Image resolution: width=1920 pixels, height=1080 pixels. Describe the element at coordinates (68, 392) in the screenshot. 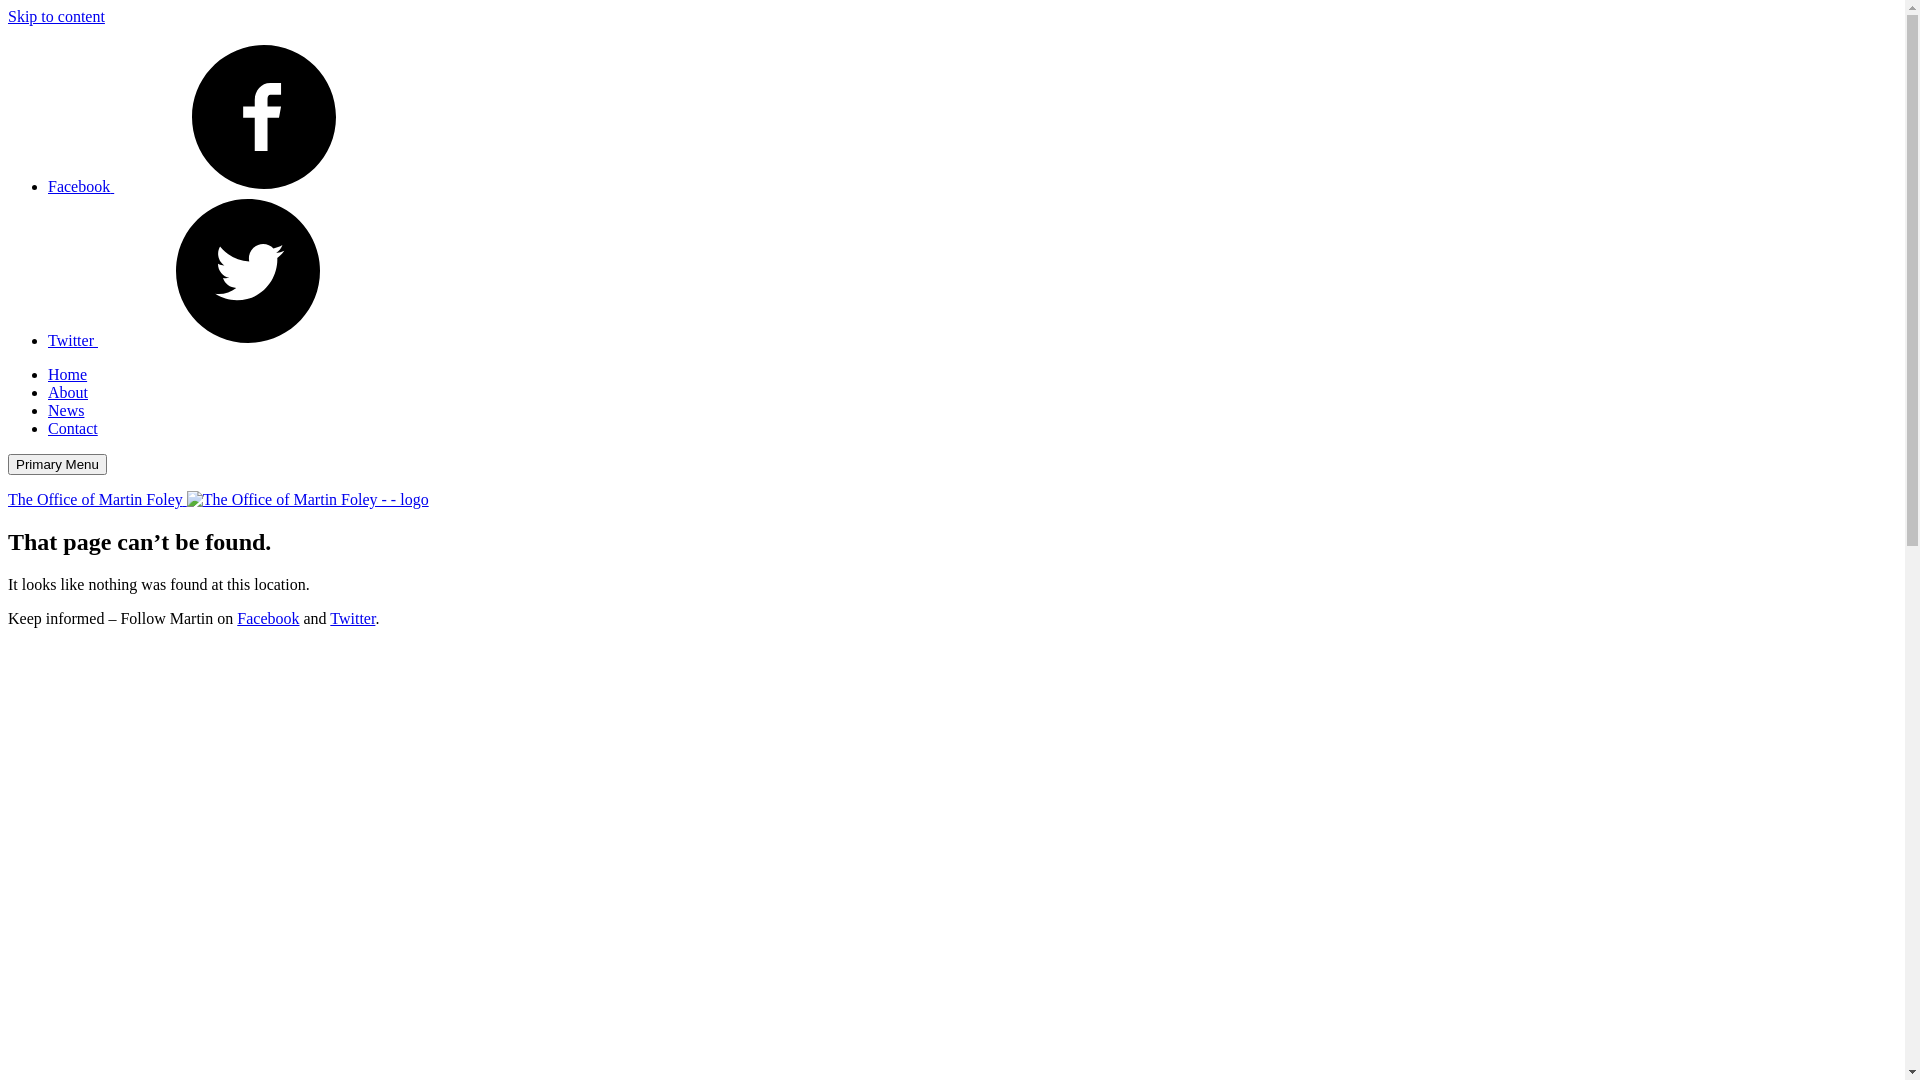

I see `About` at that location.